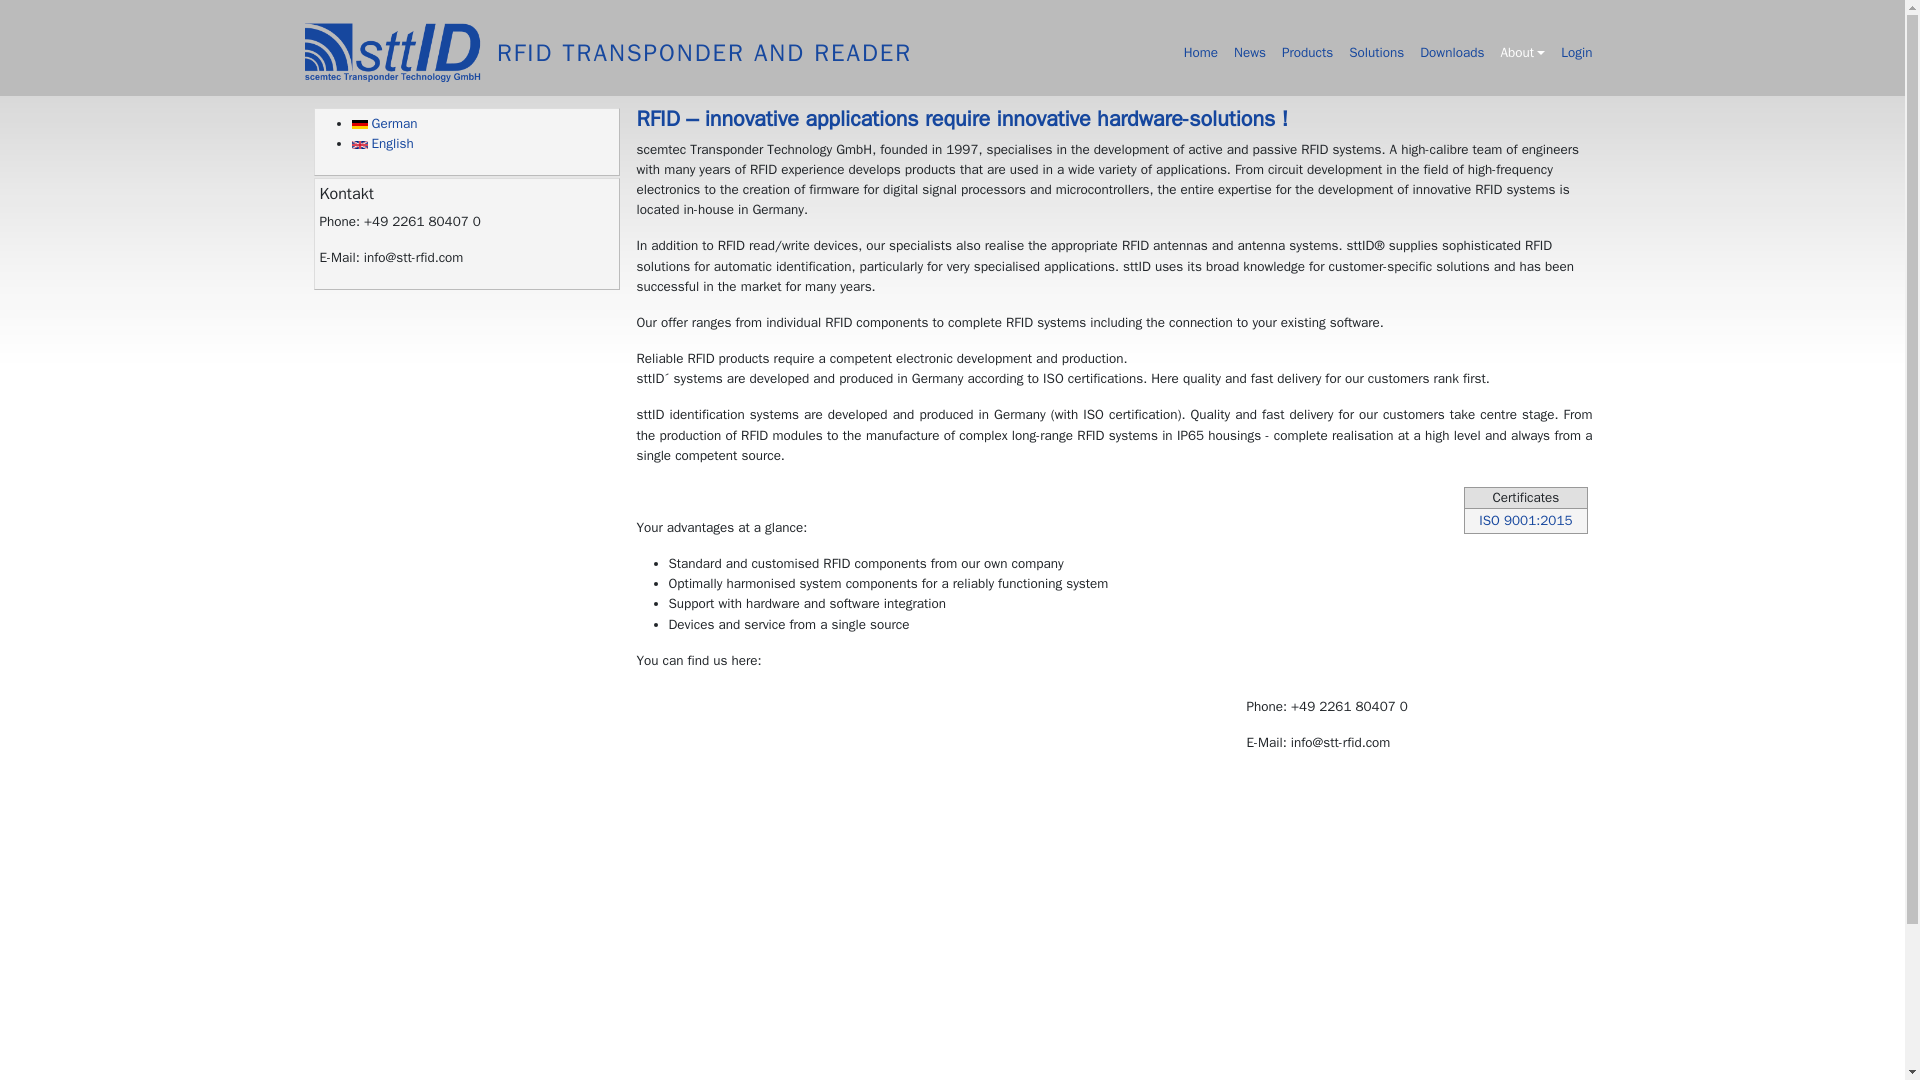 This screenshot has height=1080, width=1920. Describe the element at coordinates (1522, 52) in the screenshot. I see `About` at that location.